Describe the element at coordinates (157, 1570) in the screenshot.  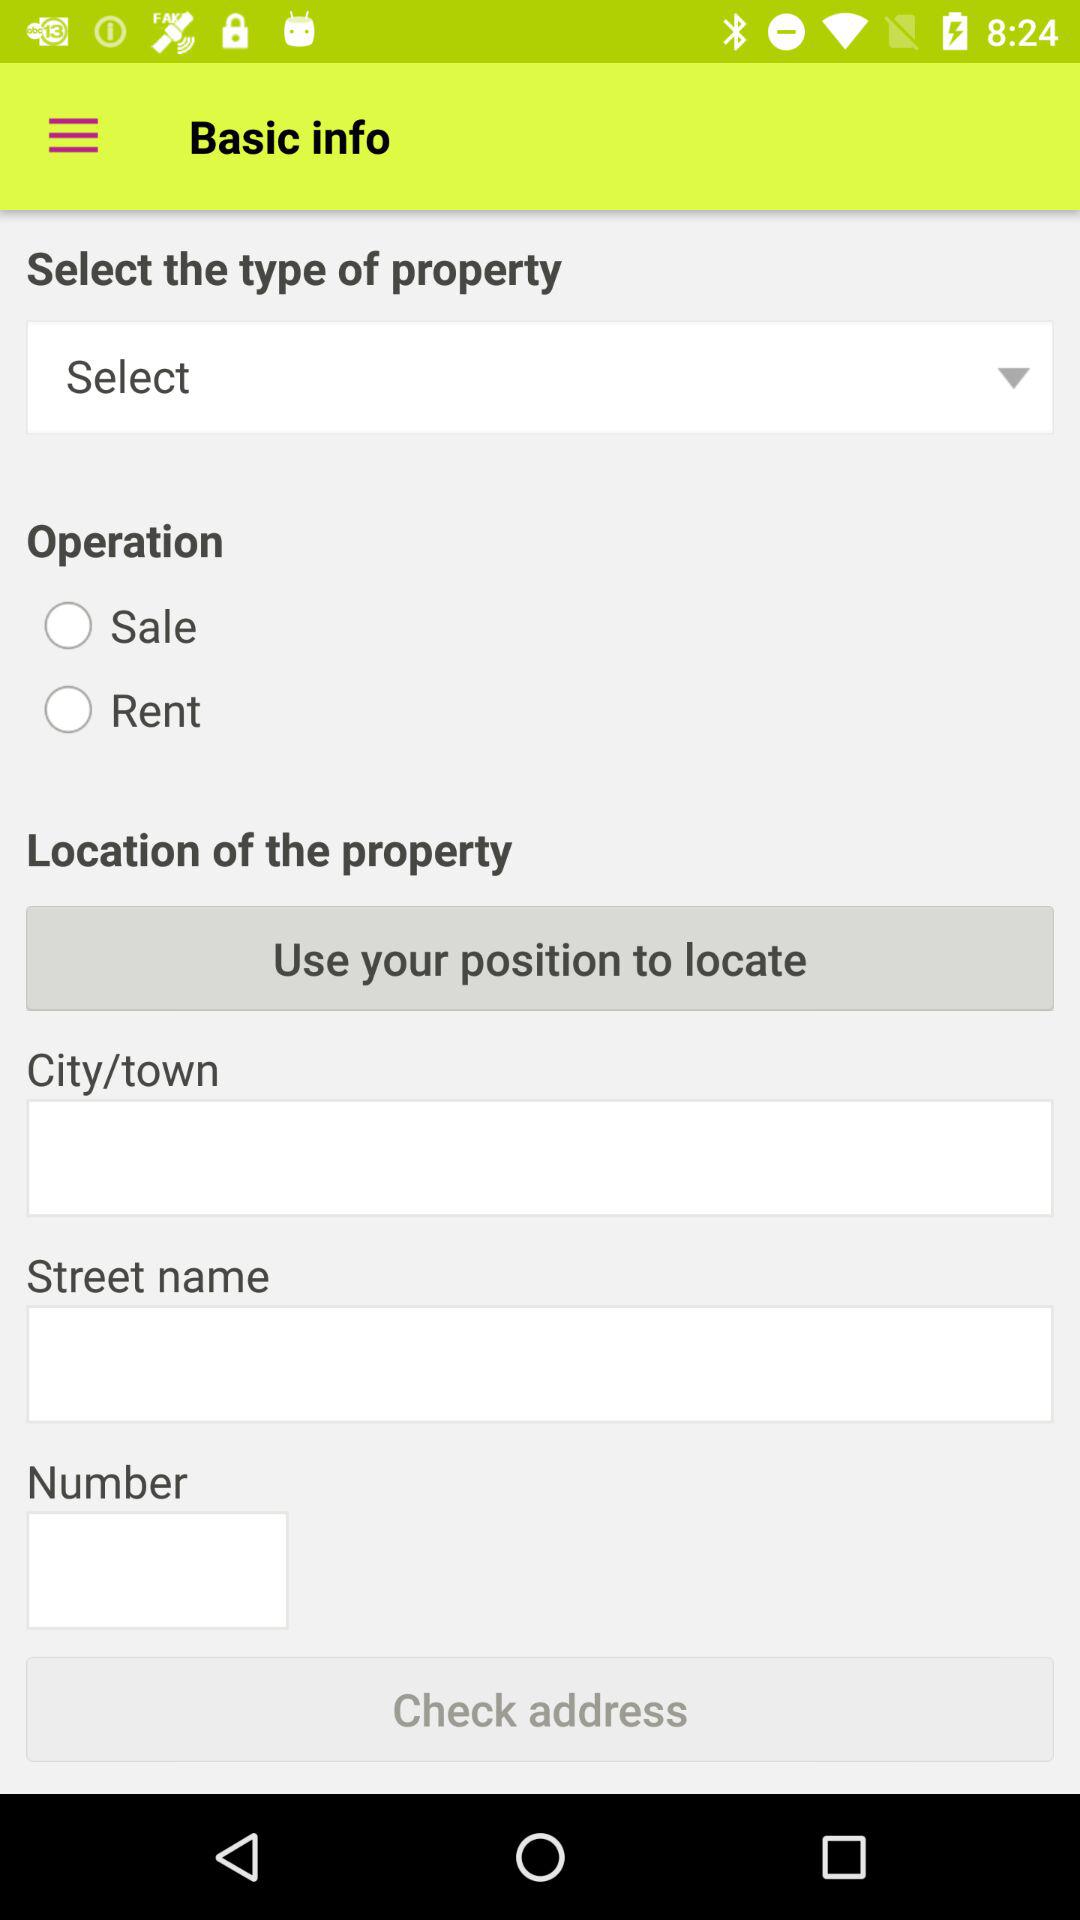
I see `numbers` at that location.